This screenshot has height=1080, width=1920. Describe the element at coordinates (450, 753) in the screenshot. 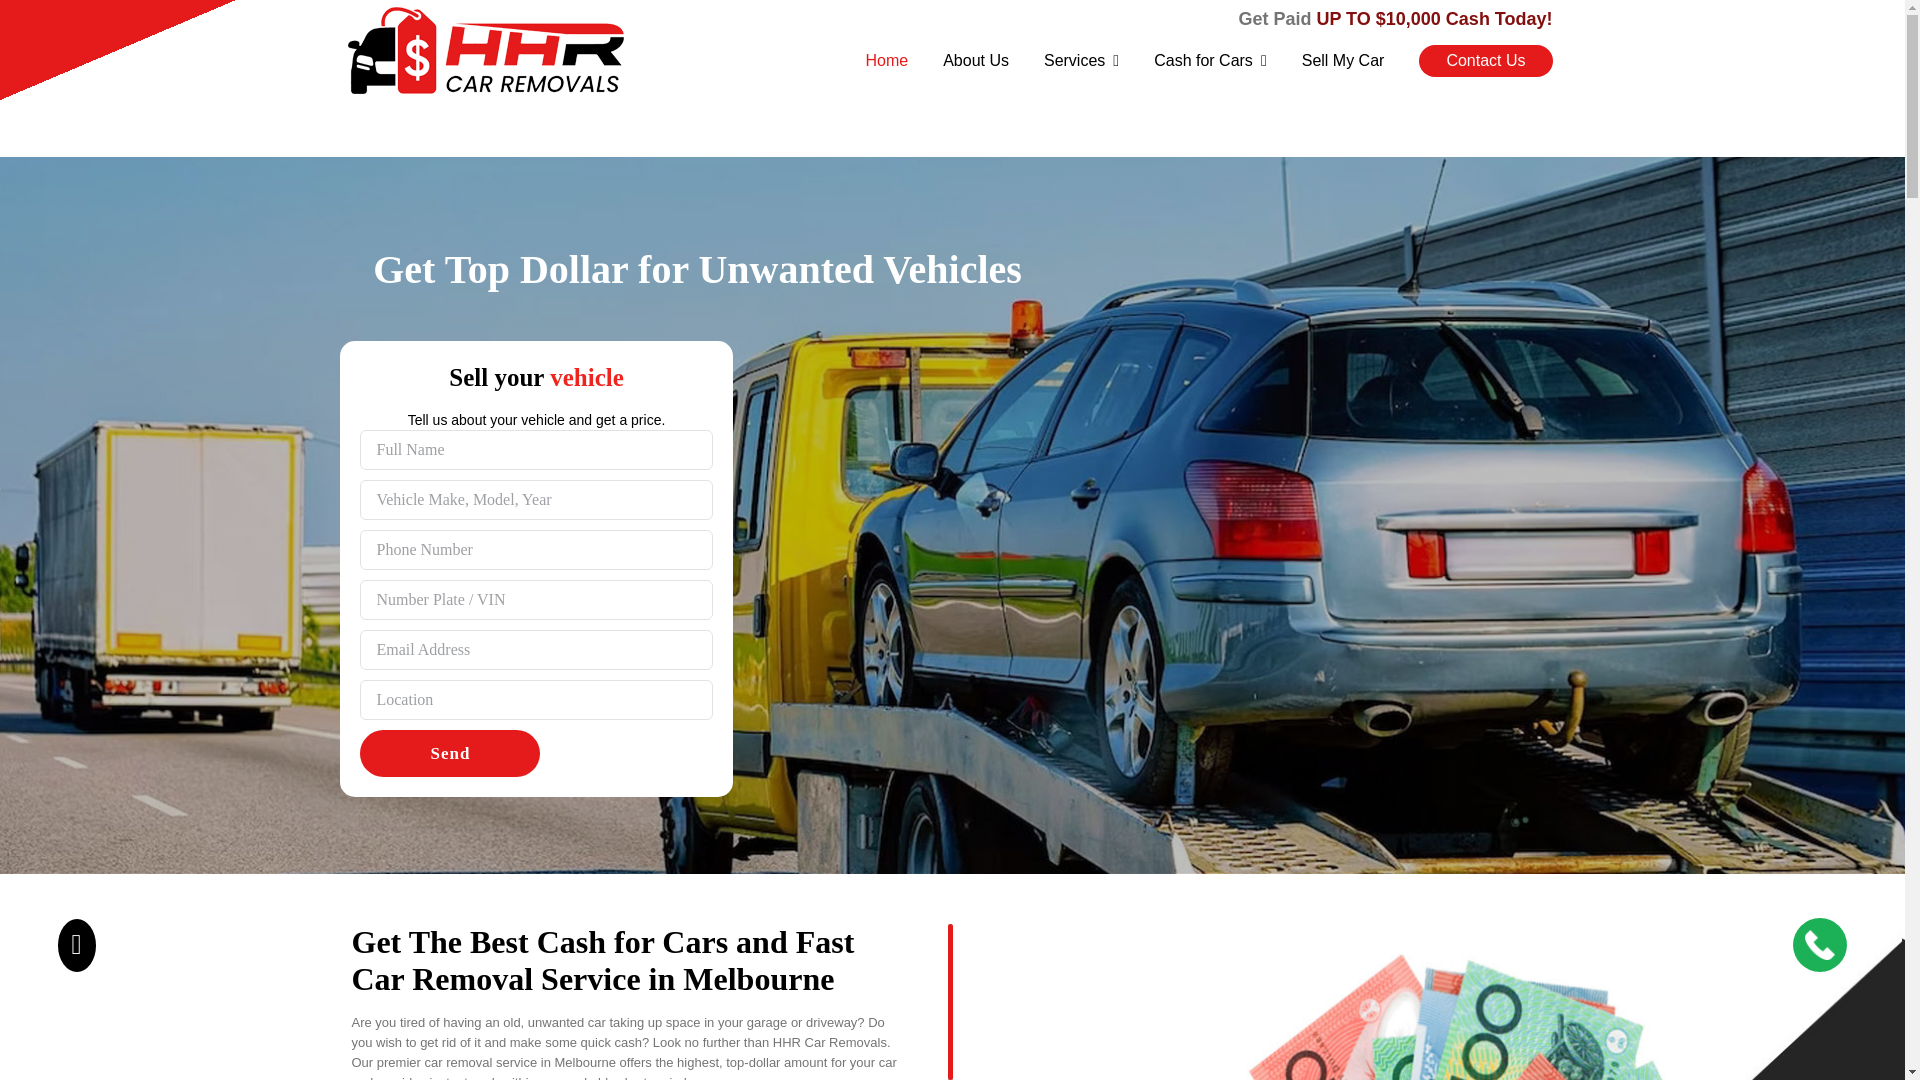

I see `Send` at that location.